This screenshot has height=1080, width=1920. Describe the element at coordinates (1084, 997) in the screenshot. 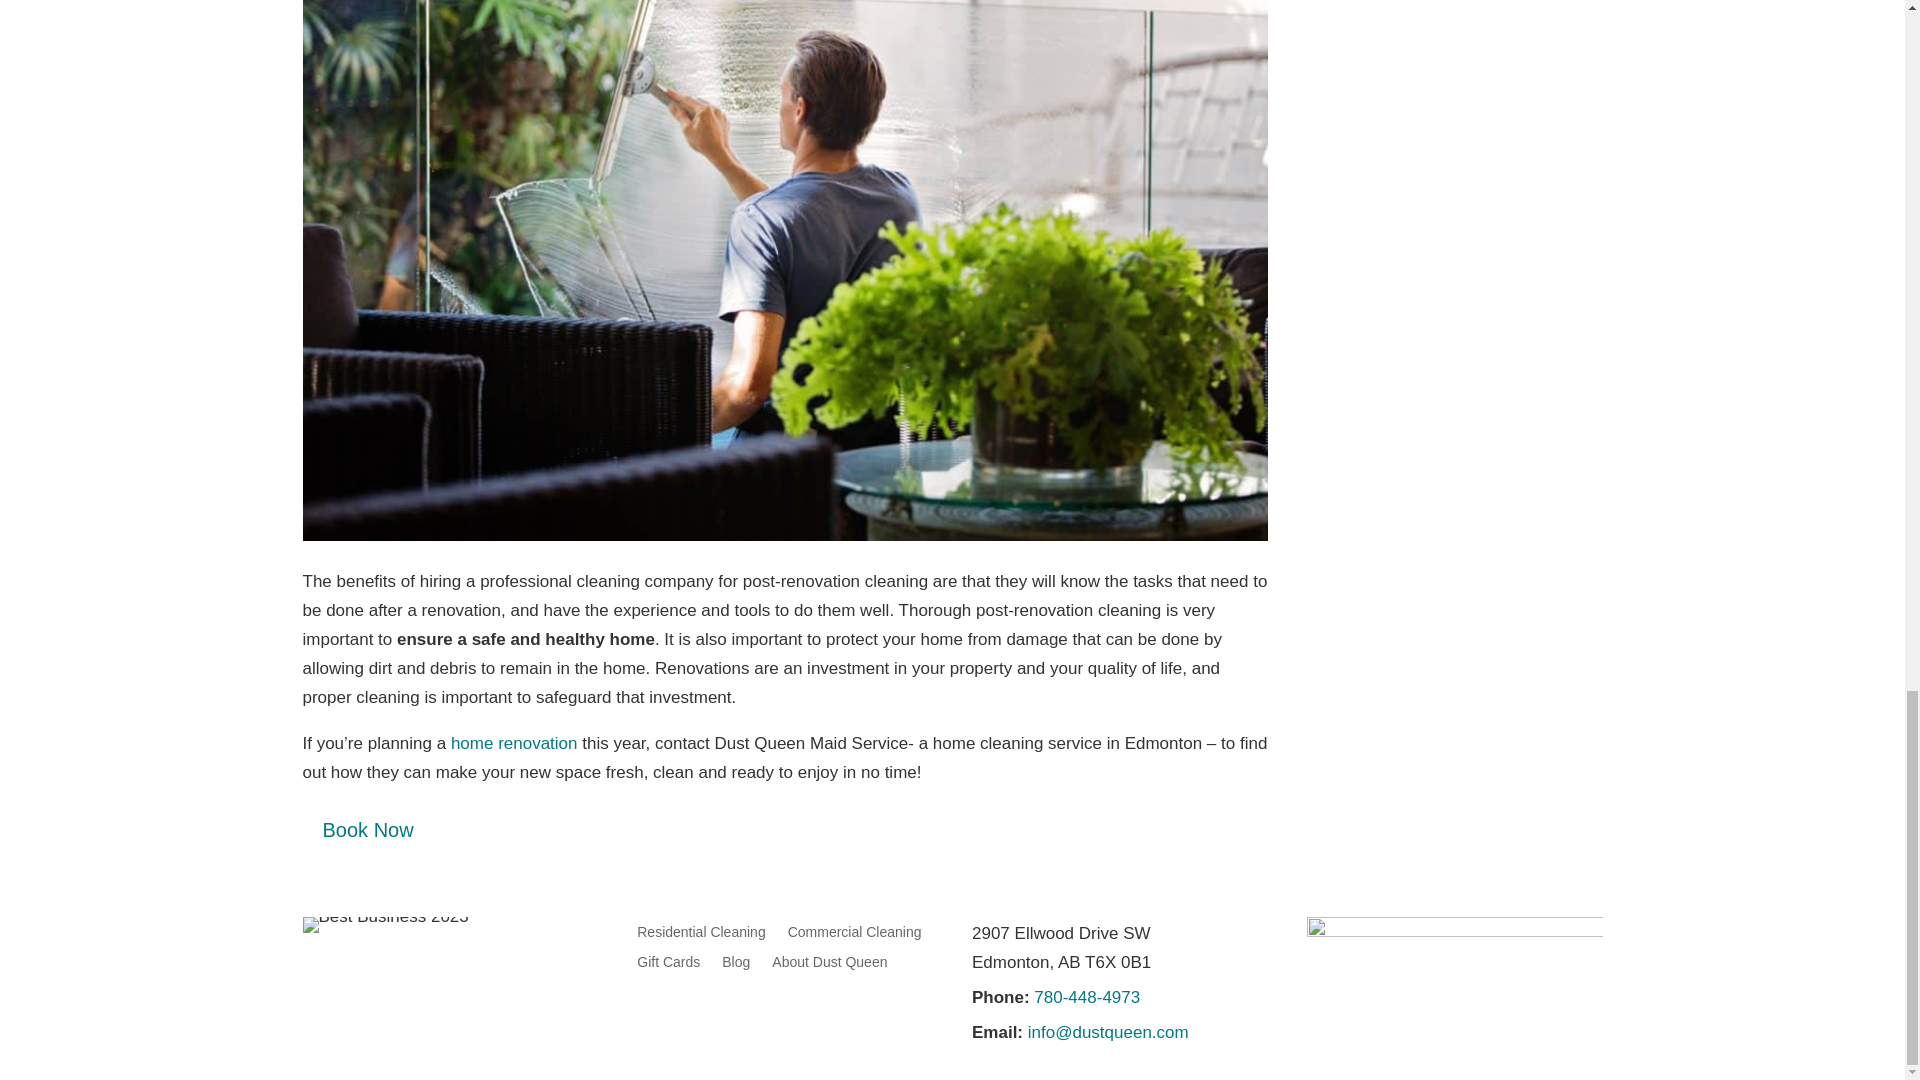

I see ` 780-448-4973` at that location.